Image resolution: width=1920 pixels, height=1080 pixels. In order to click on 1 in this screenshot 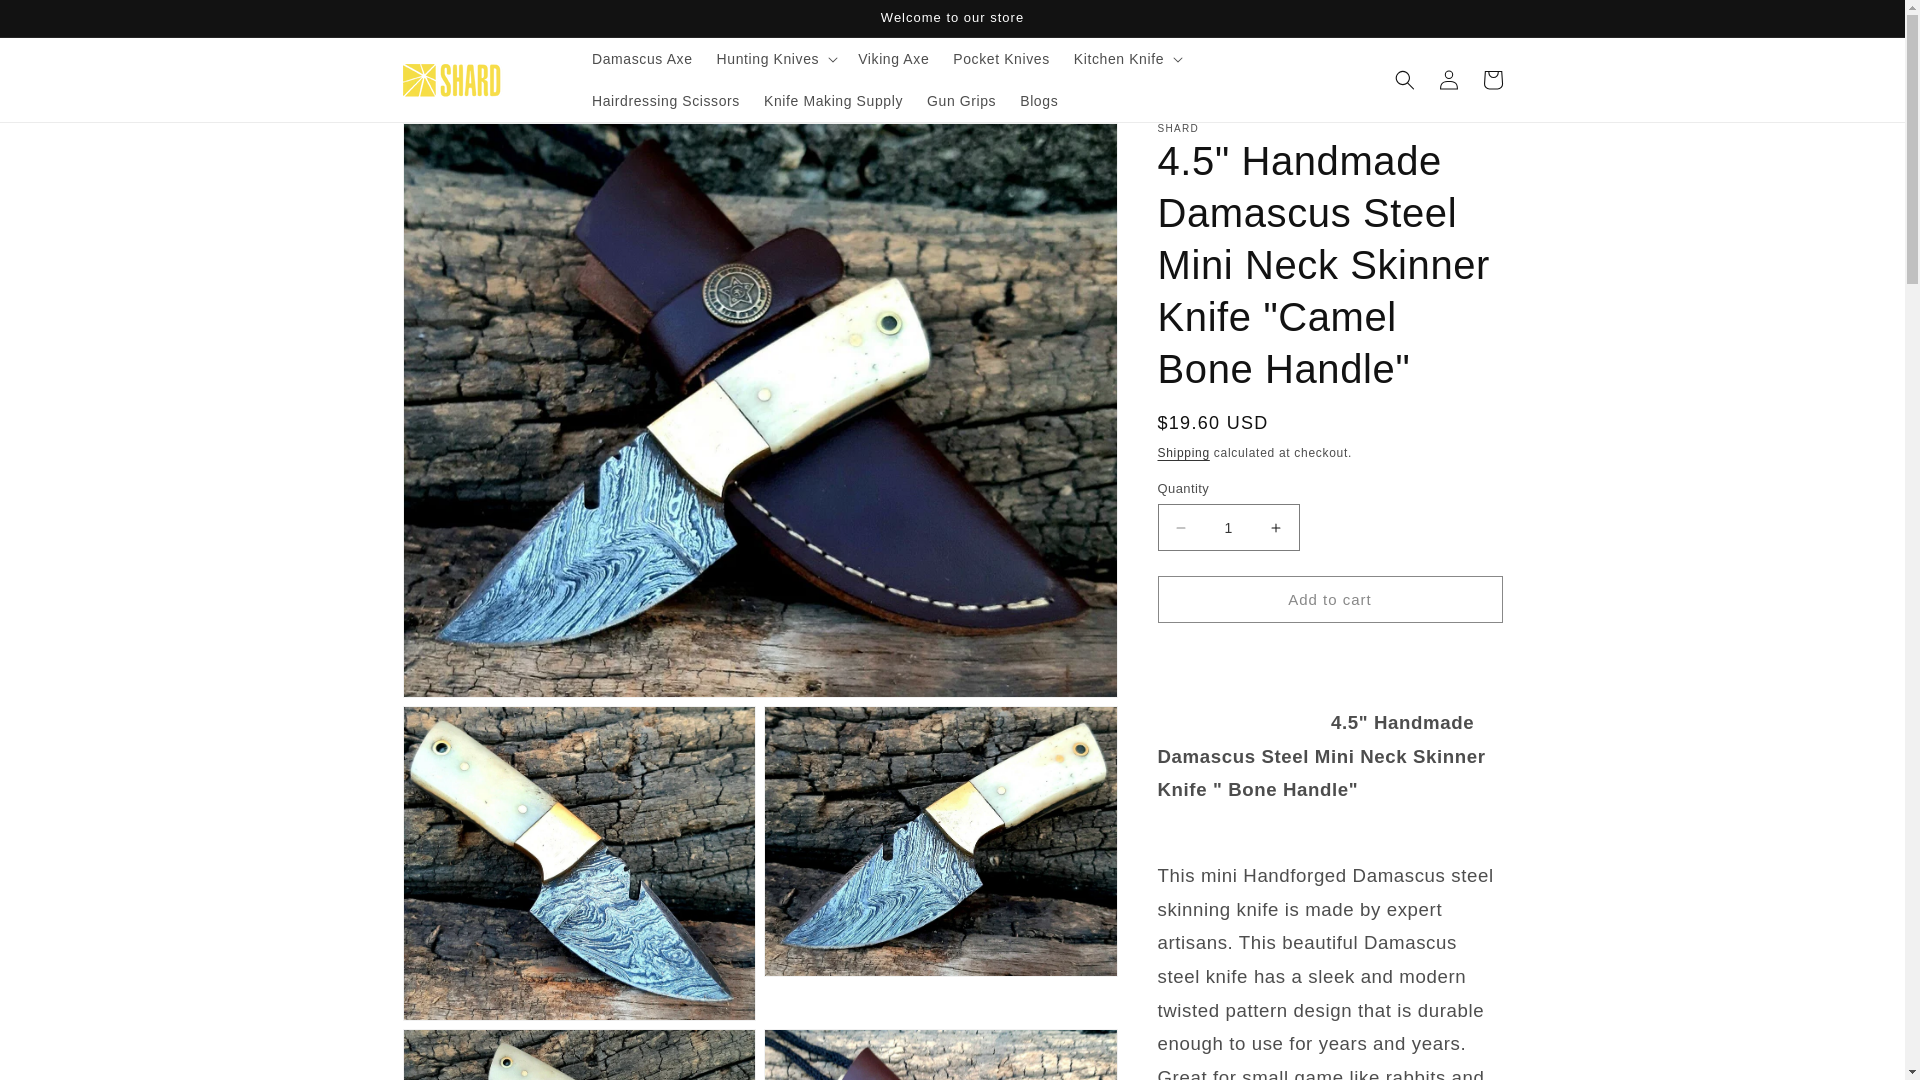, I will do `click(1228, 527)`.